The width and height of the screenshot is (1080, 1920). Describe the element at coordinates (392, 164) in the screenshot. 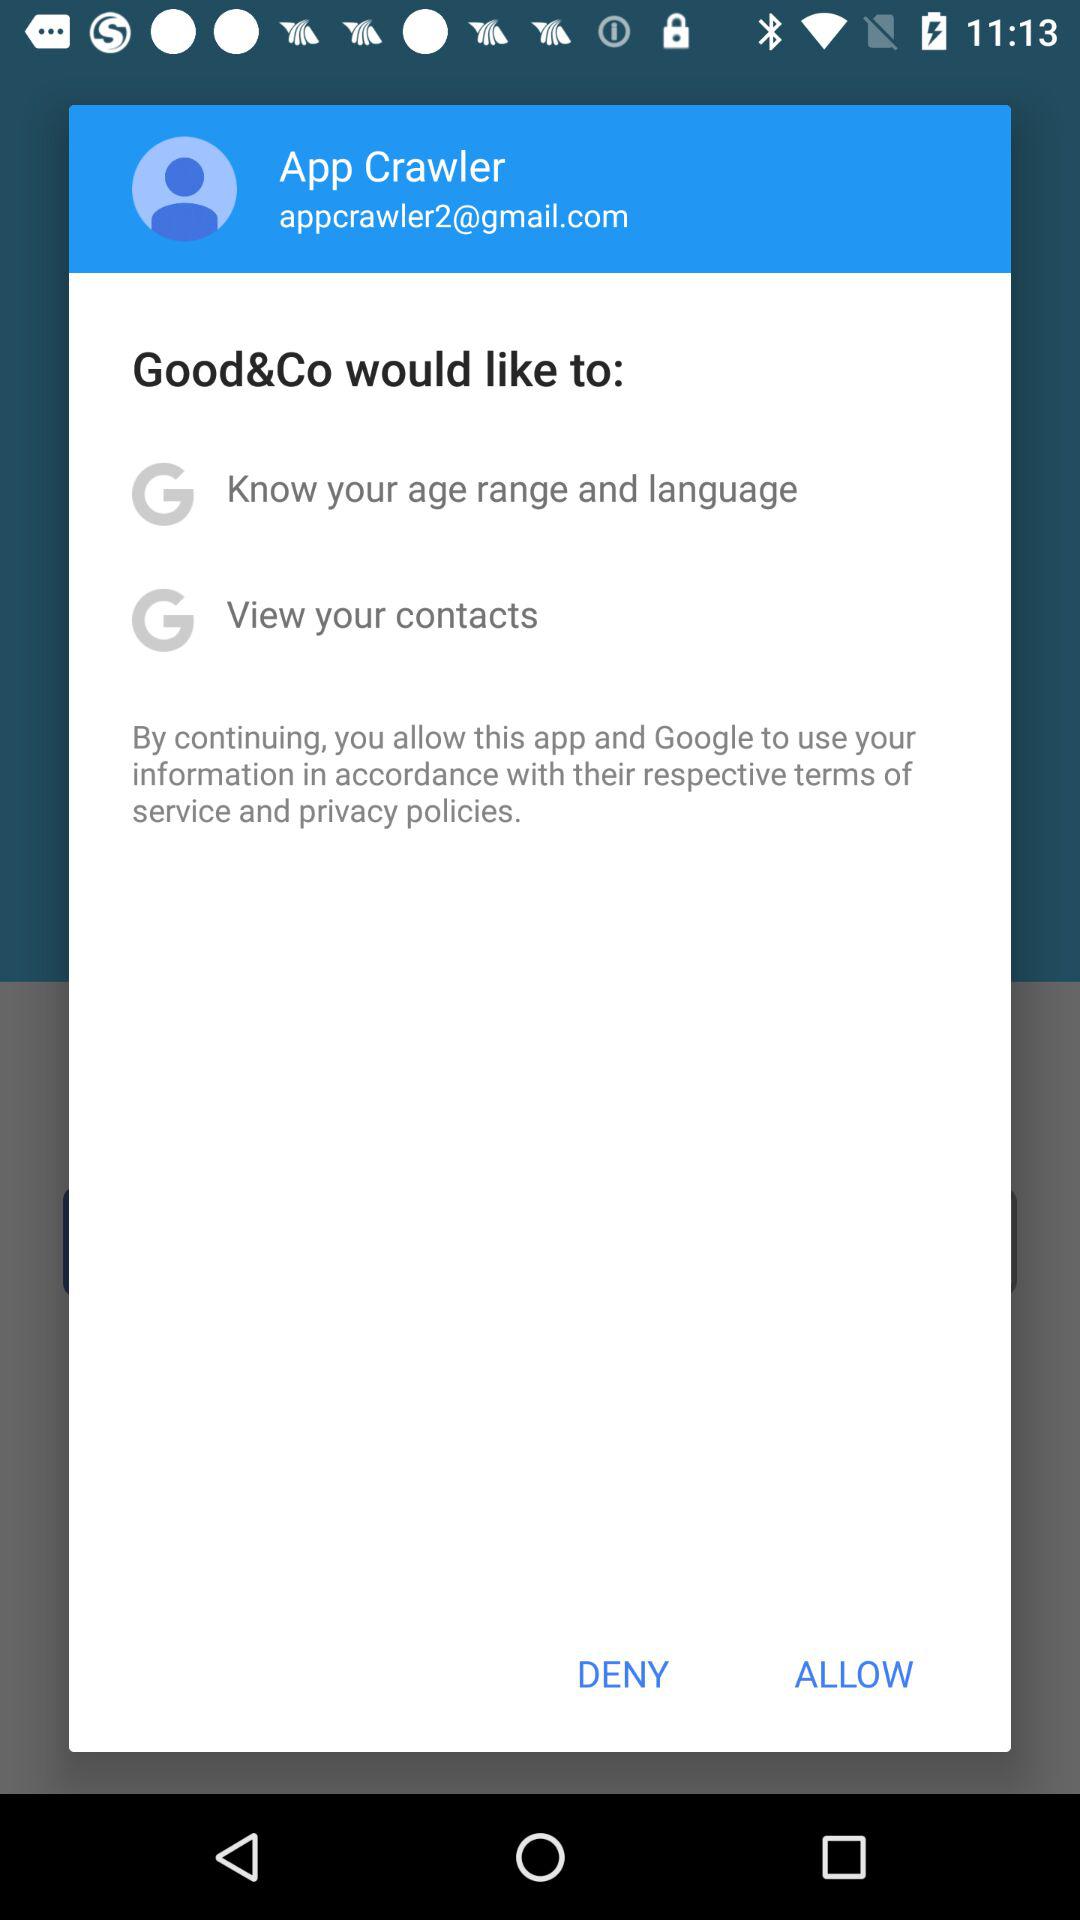

I see `turn on app above the appcrawler2@gmail.com` at that location.